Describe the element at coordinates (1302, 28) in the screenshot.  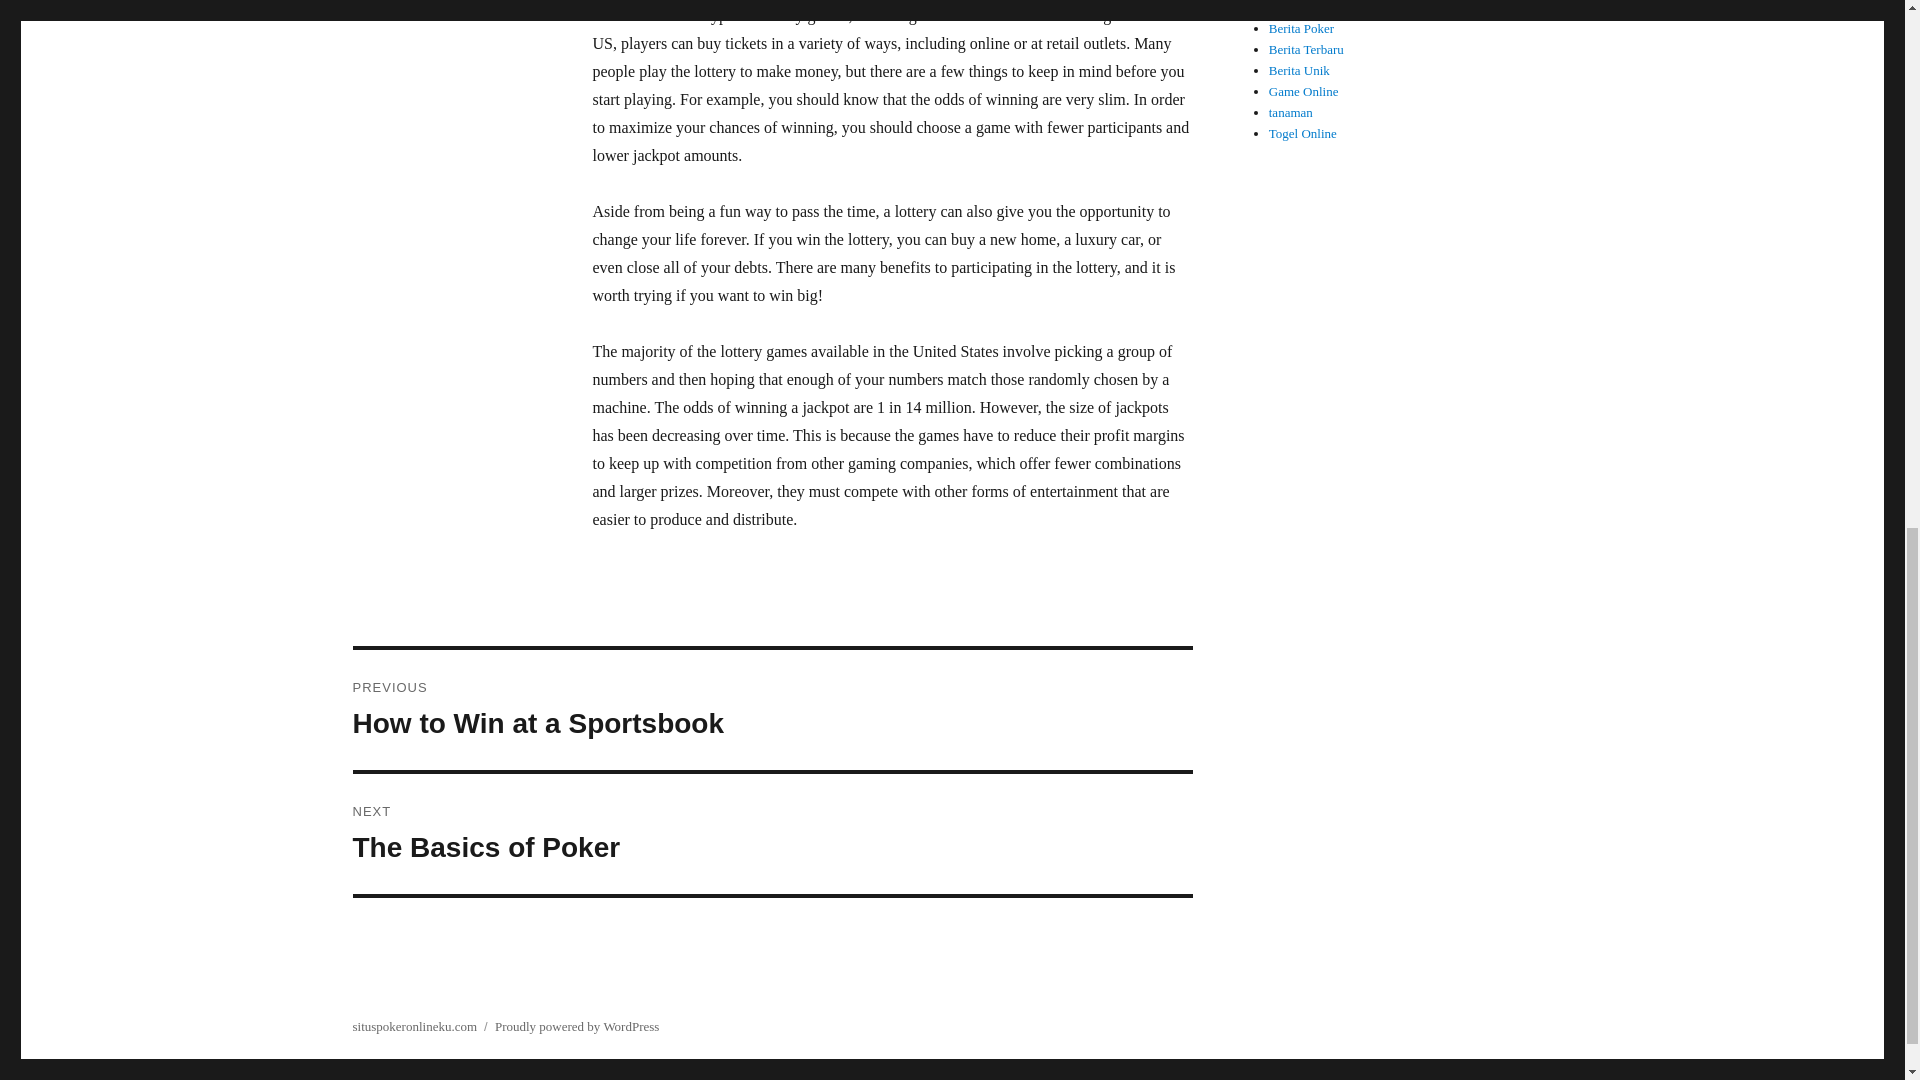
I see `Berita Terbaru` at that location.